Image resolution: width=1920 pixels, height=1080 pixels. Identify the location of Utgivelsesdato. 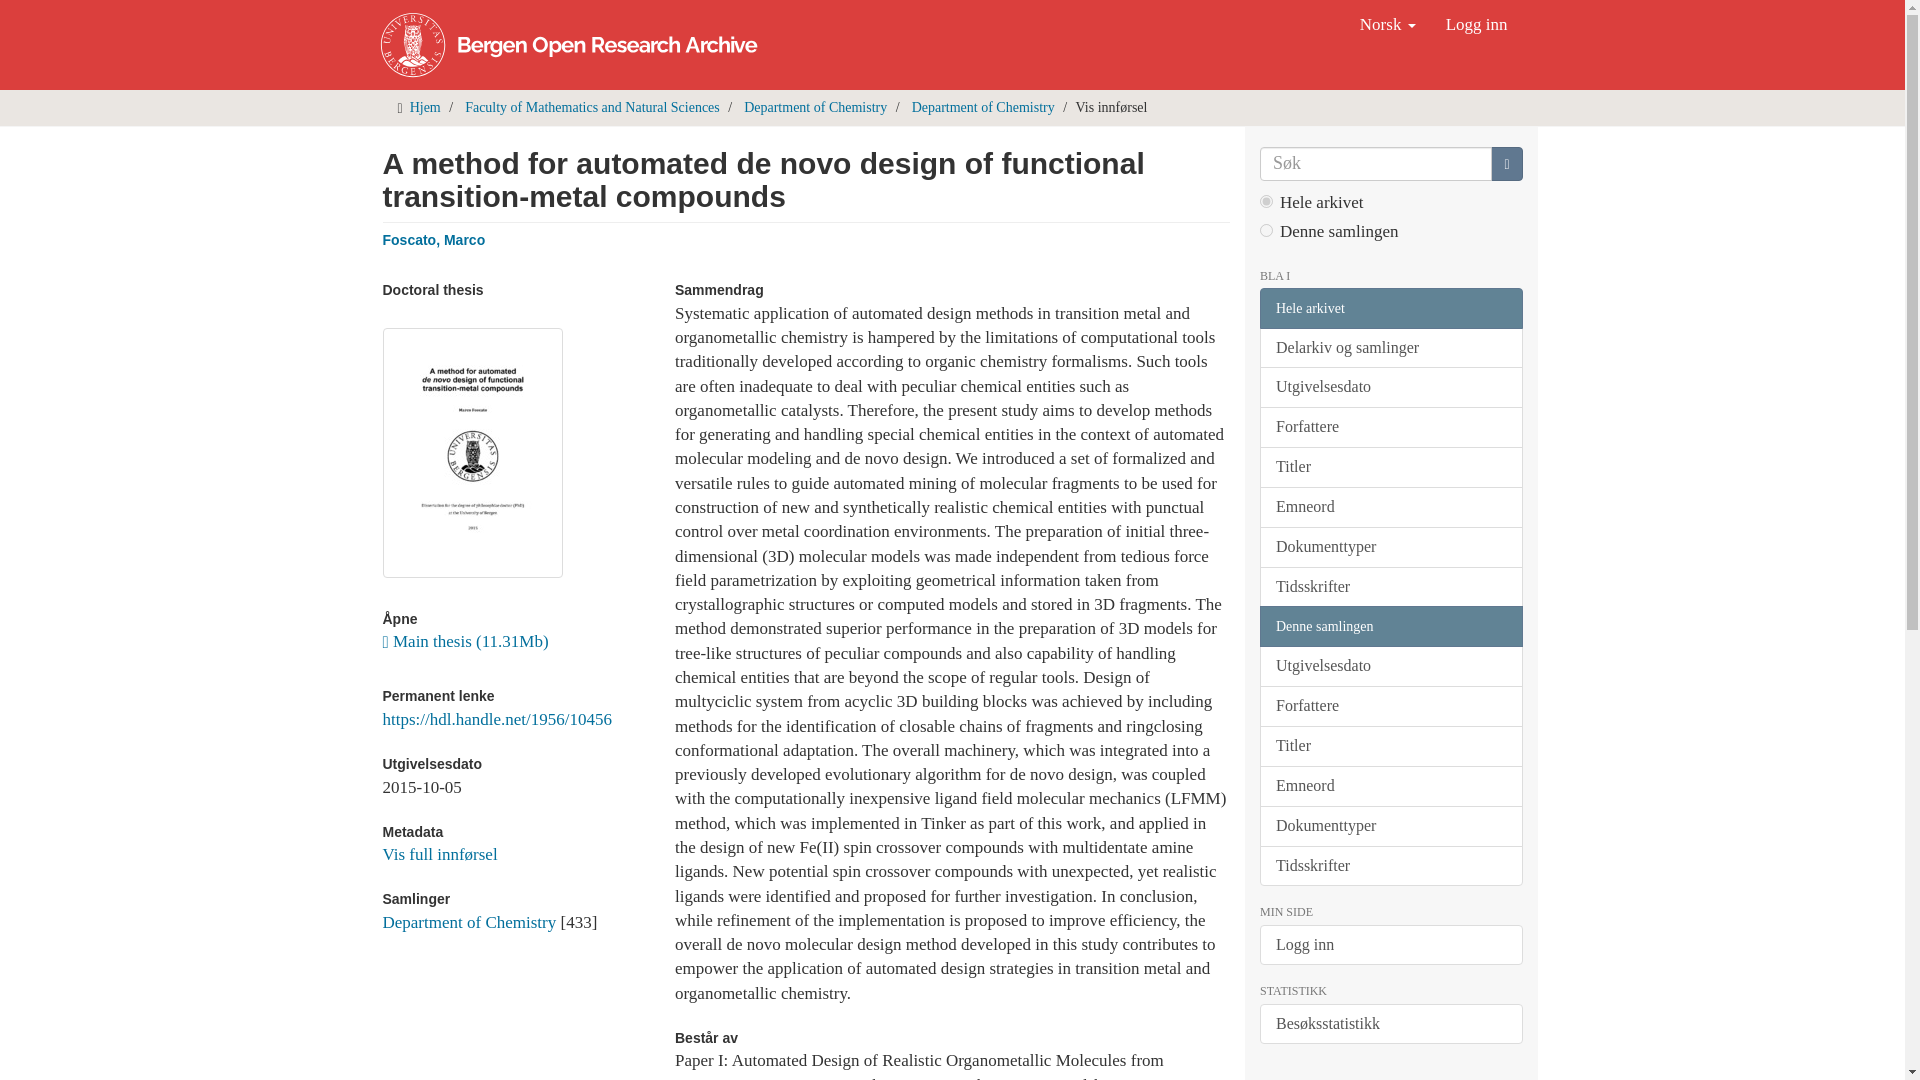
(1390, 388).